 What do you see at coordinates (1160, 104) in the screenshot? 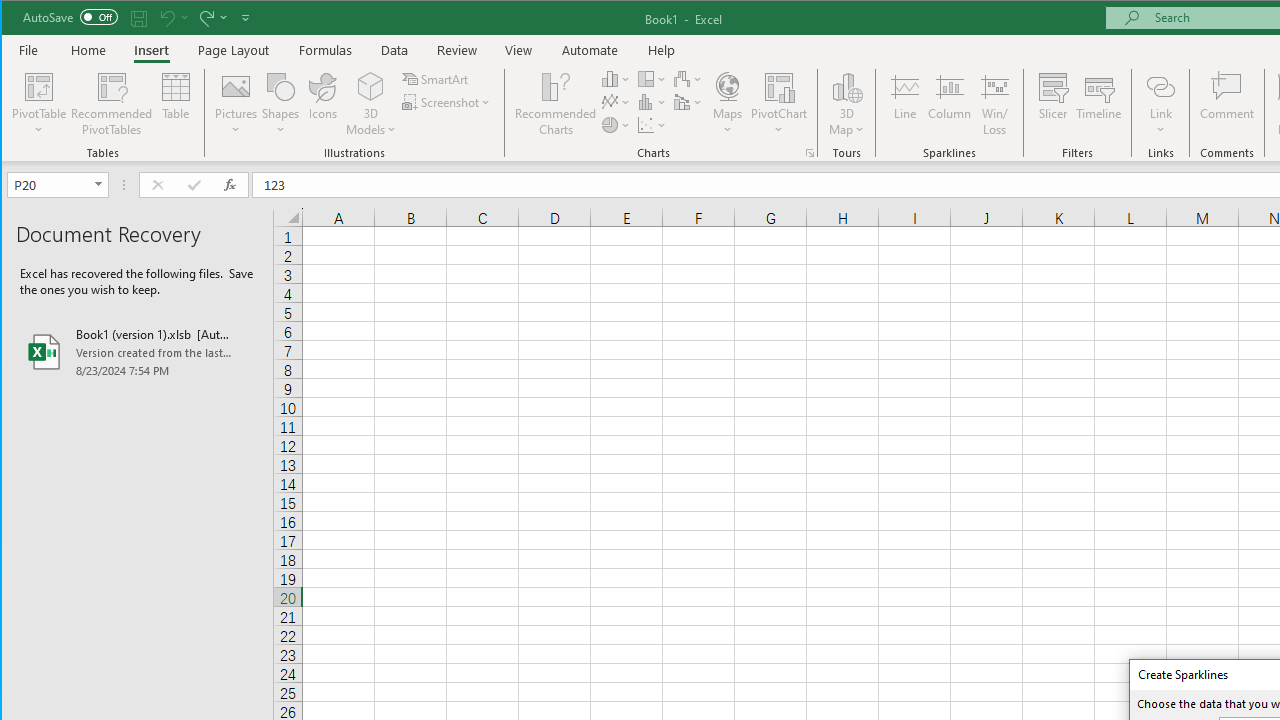
I see `Link` at bounding box center [1160, 104].